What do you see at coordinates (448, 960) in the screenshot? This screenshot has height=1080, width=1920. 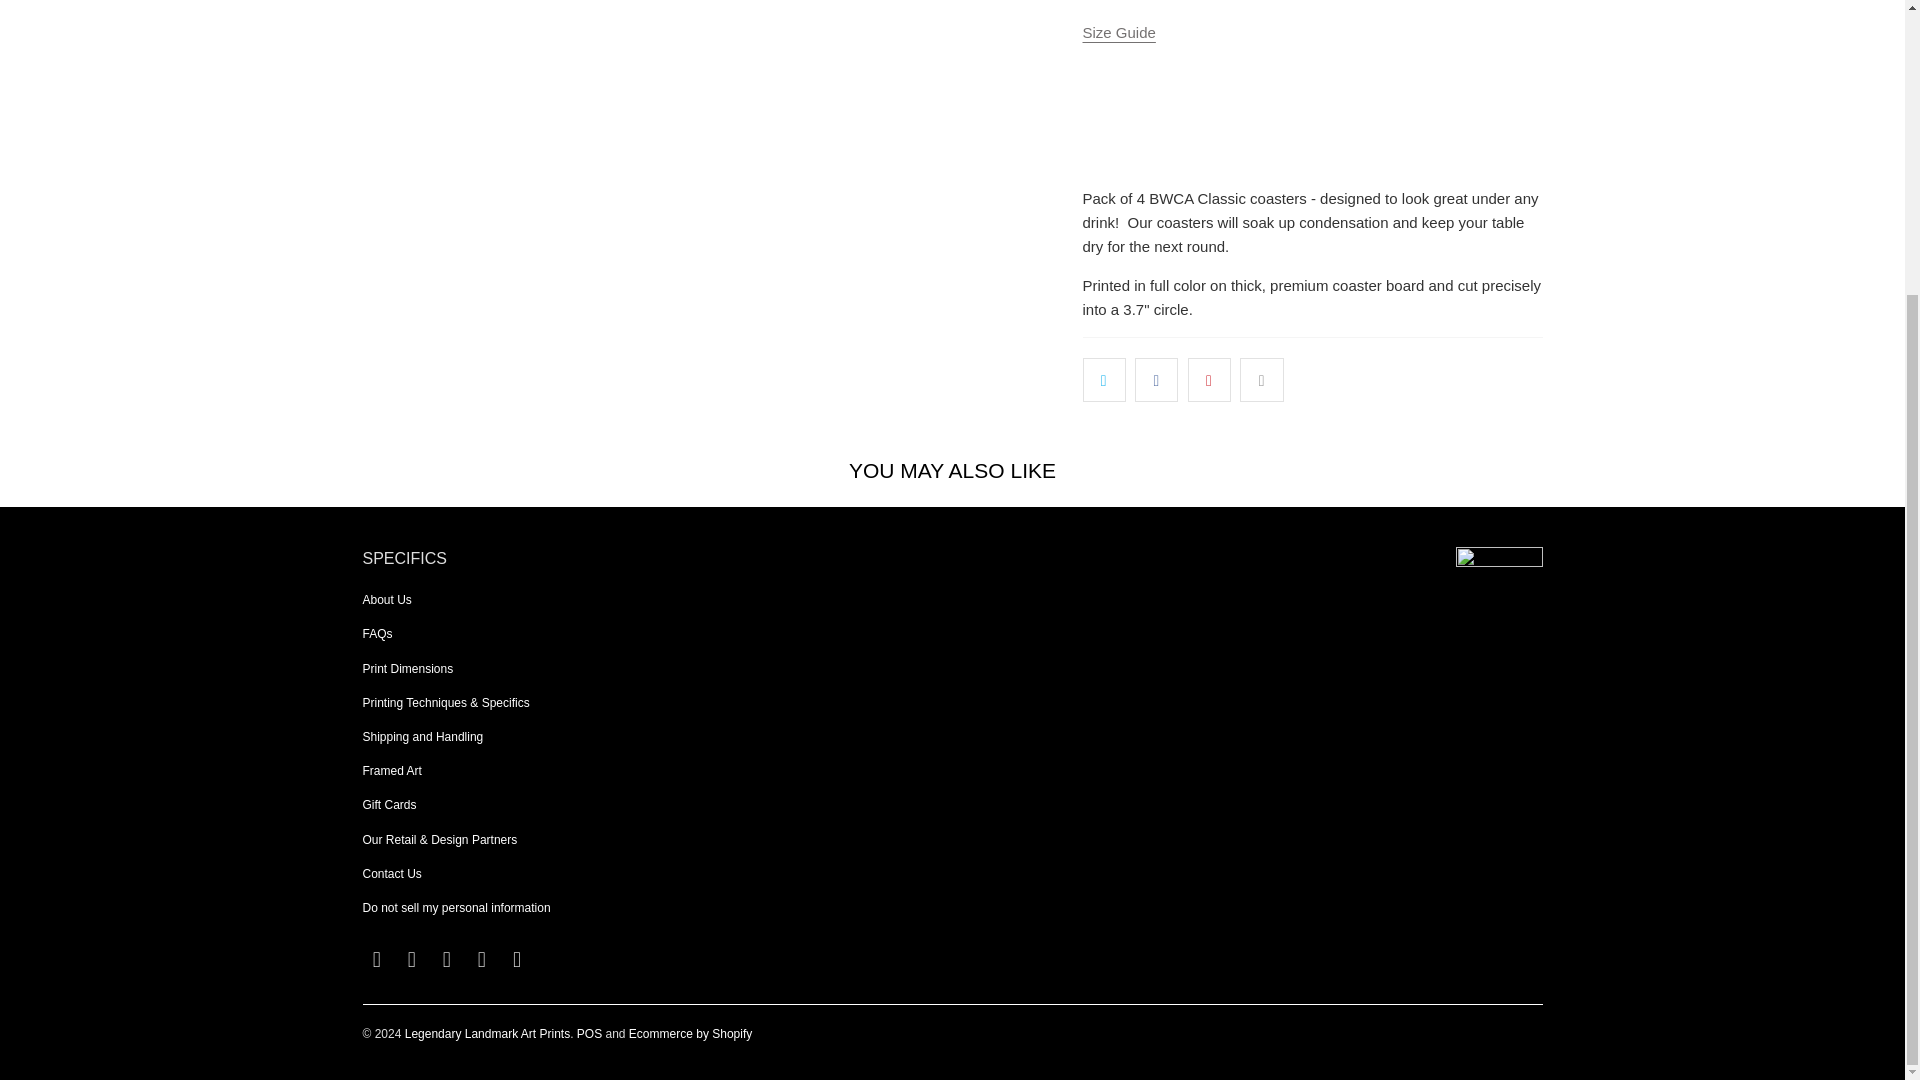 I see `Legendary Landmark Art Prints on Pinterest` at bounding box center [448, 960].